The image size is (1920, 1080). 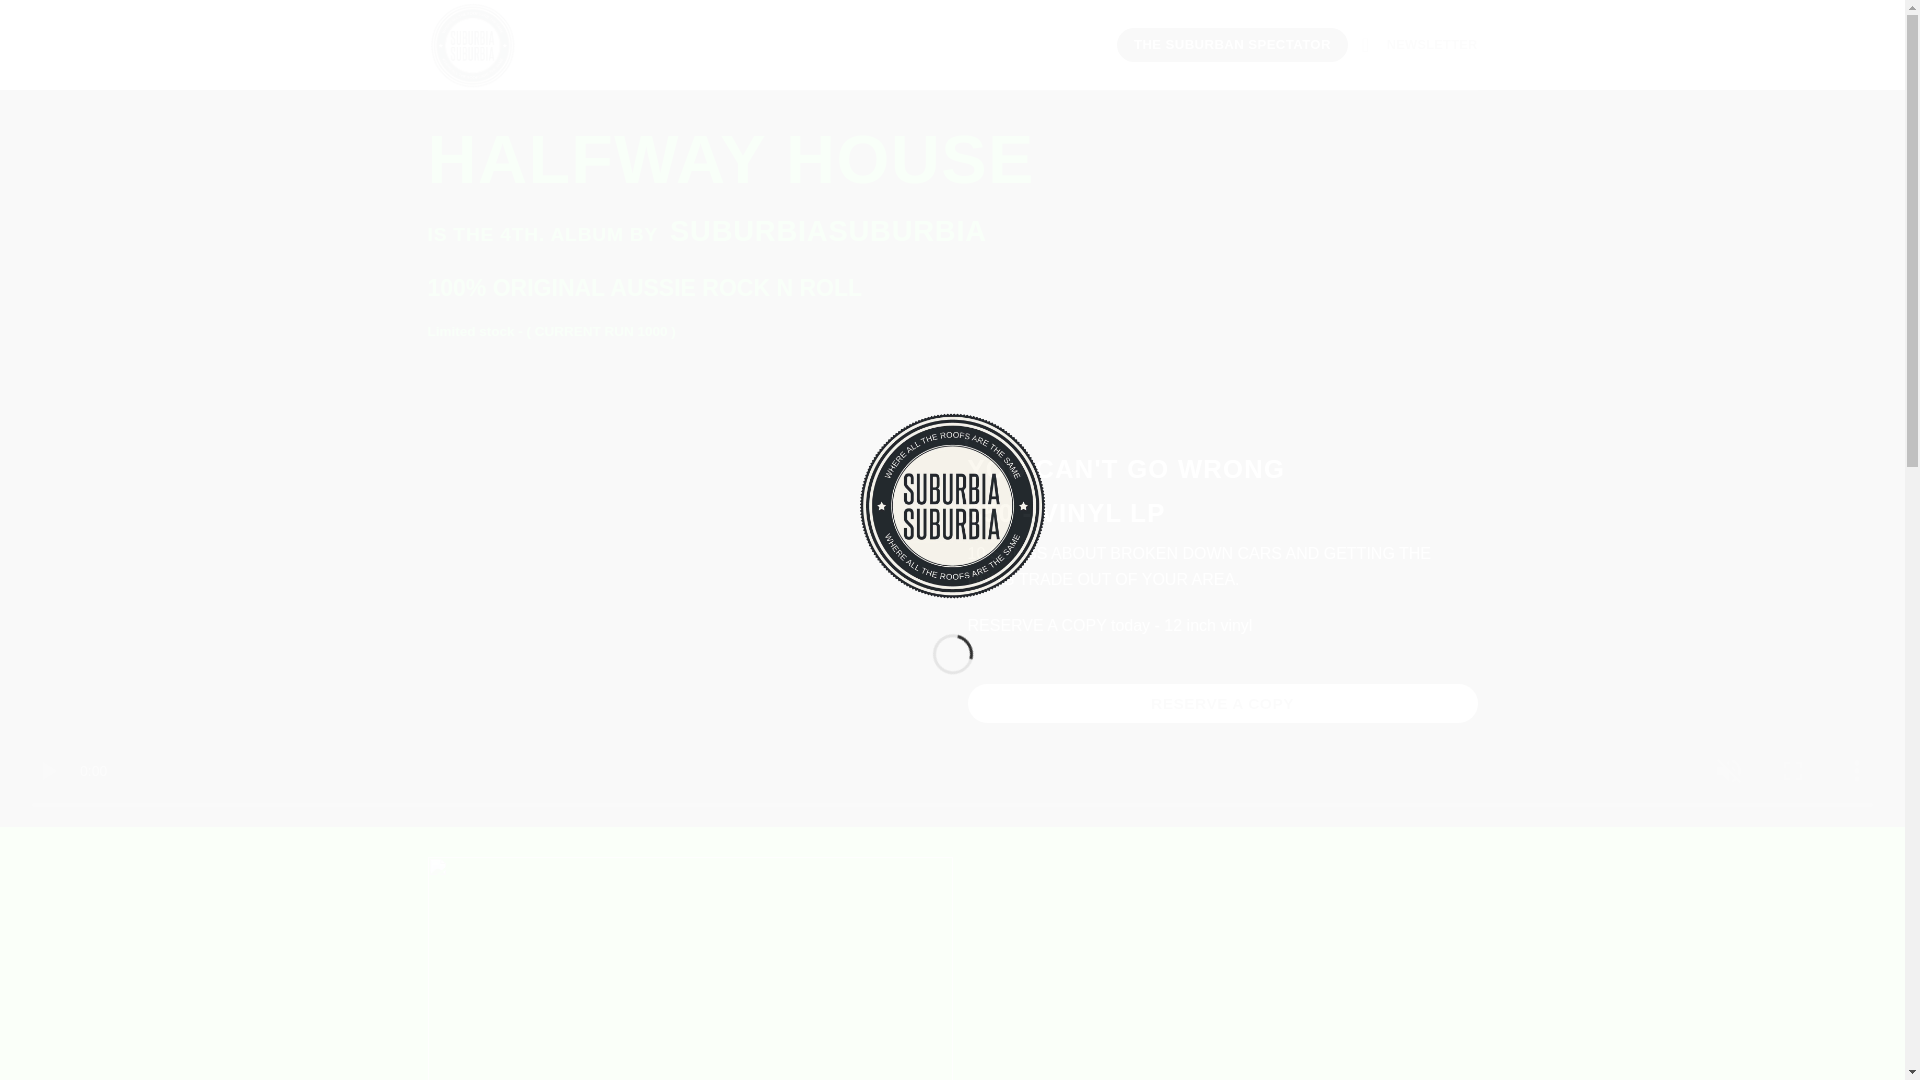 What do you see at coordinates (1420, 44) in the screenshot?
I see `Sign up for Newsletter` at bounding box center [1420, 44].